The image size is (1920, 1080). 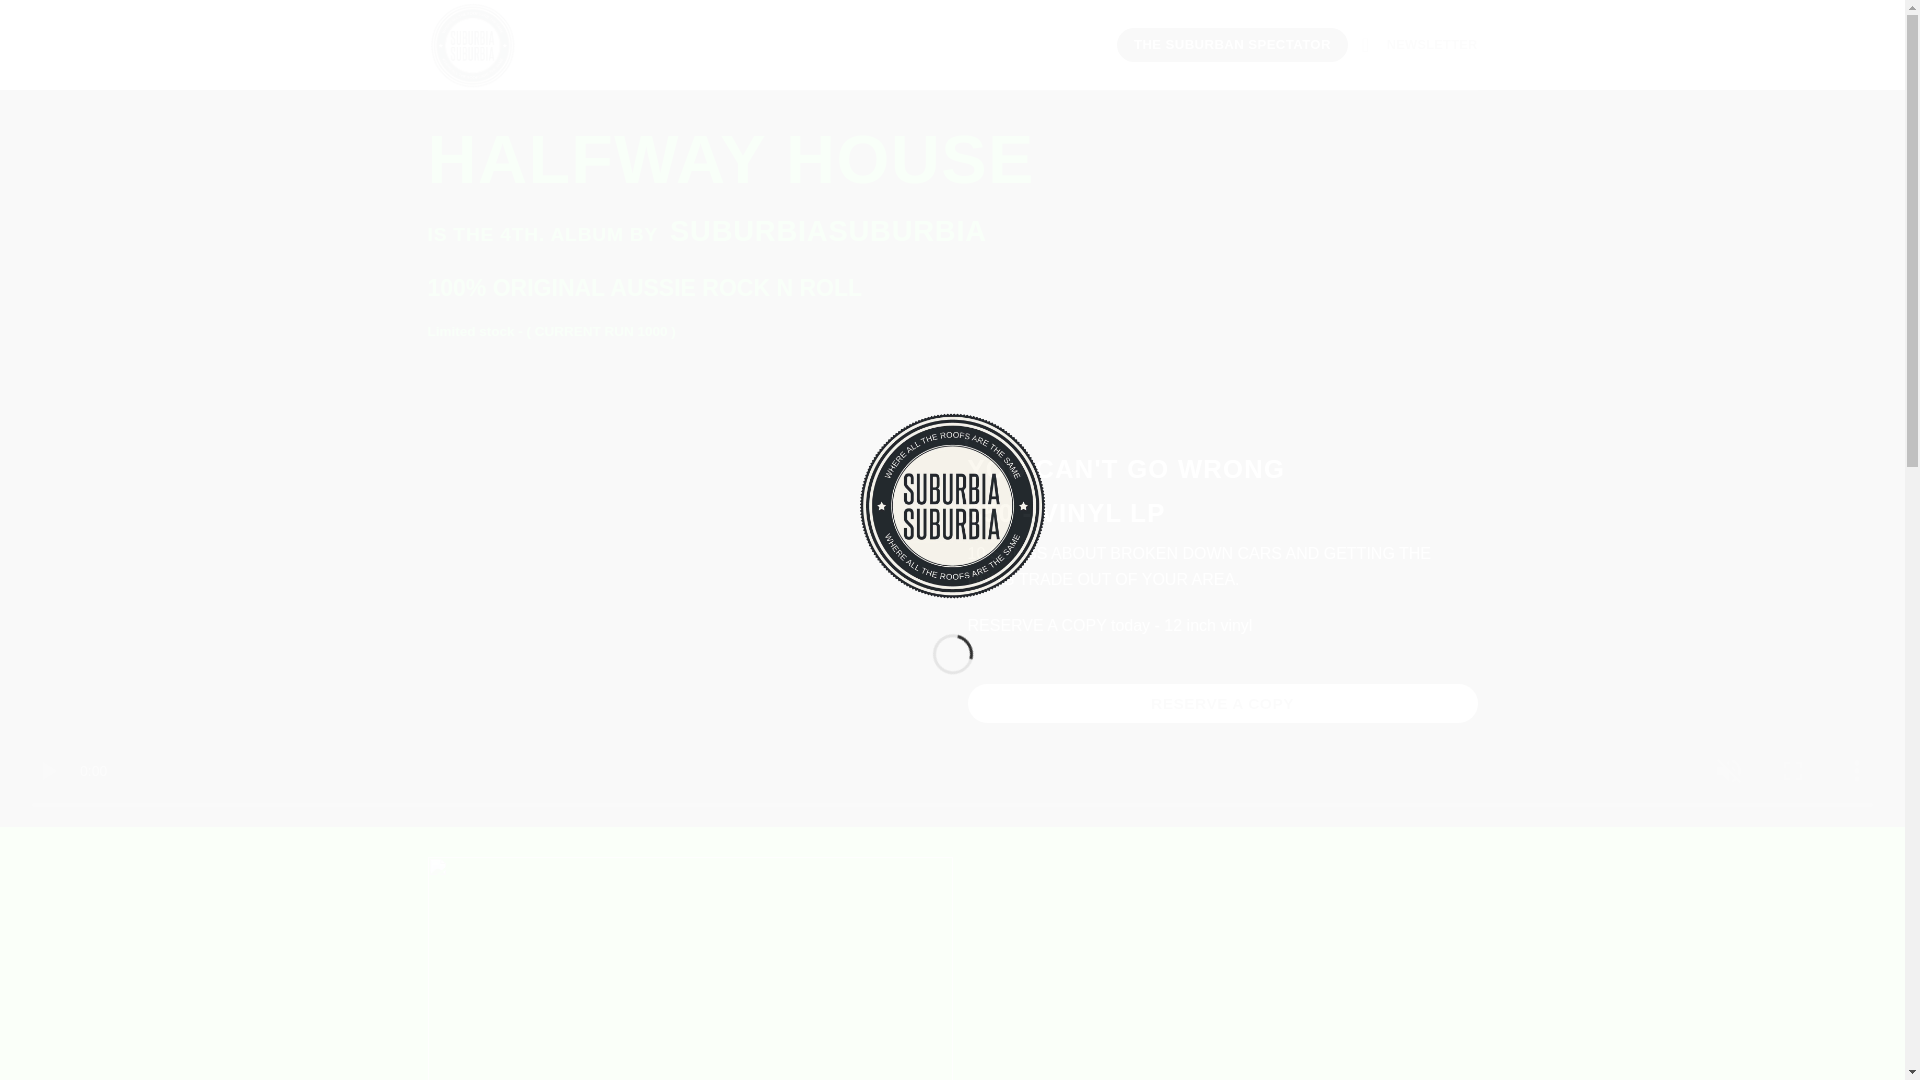 What do you see at coordinates (1420, 44) in the screenshot?
I see `Sign up for Newsletter` at bounding box center [1420, 44].